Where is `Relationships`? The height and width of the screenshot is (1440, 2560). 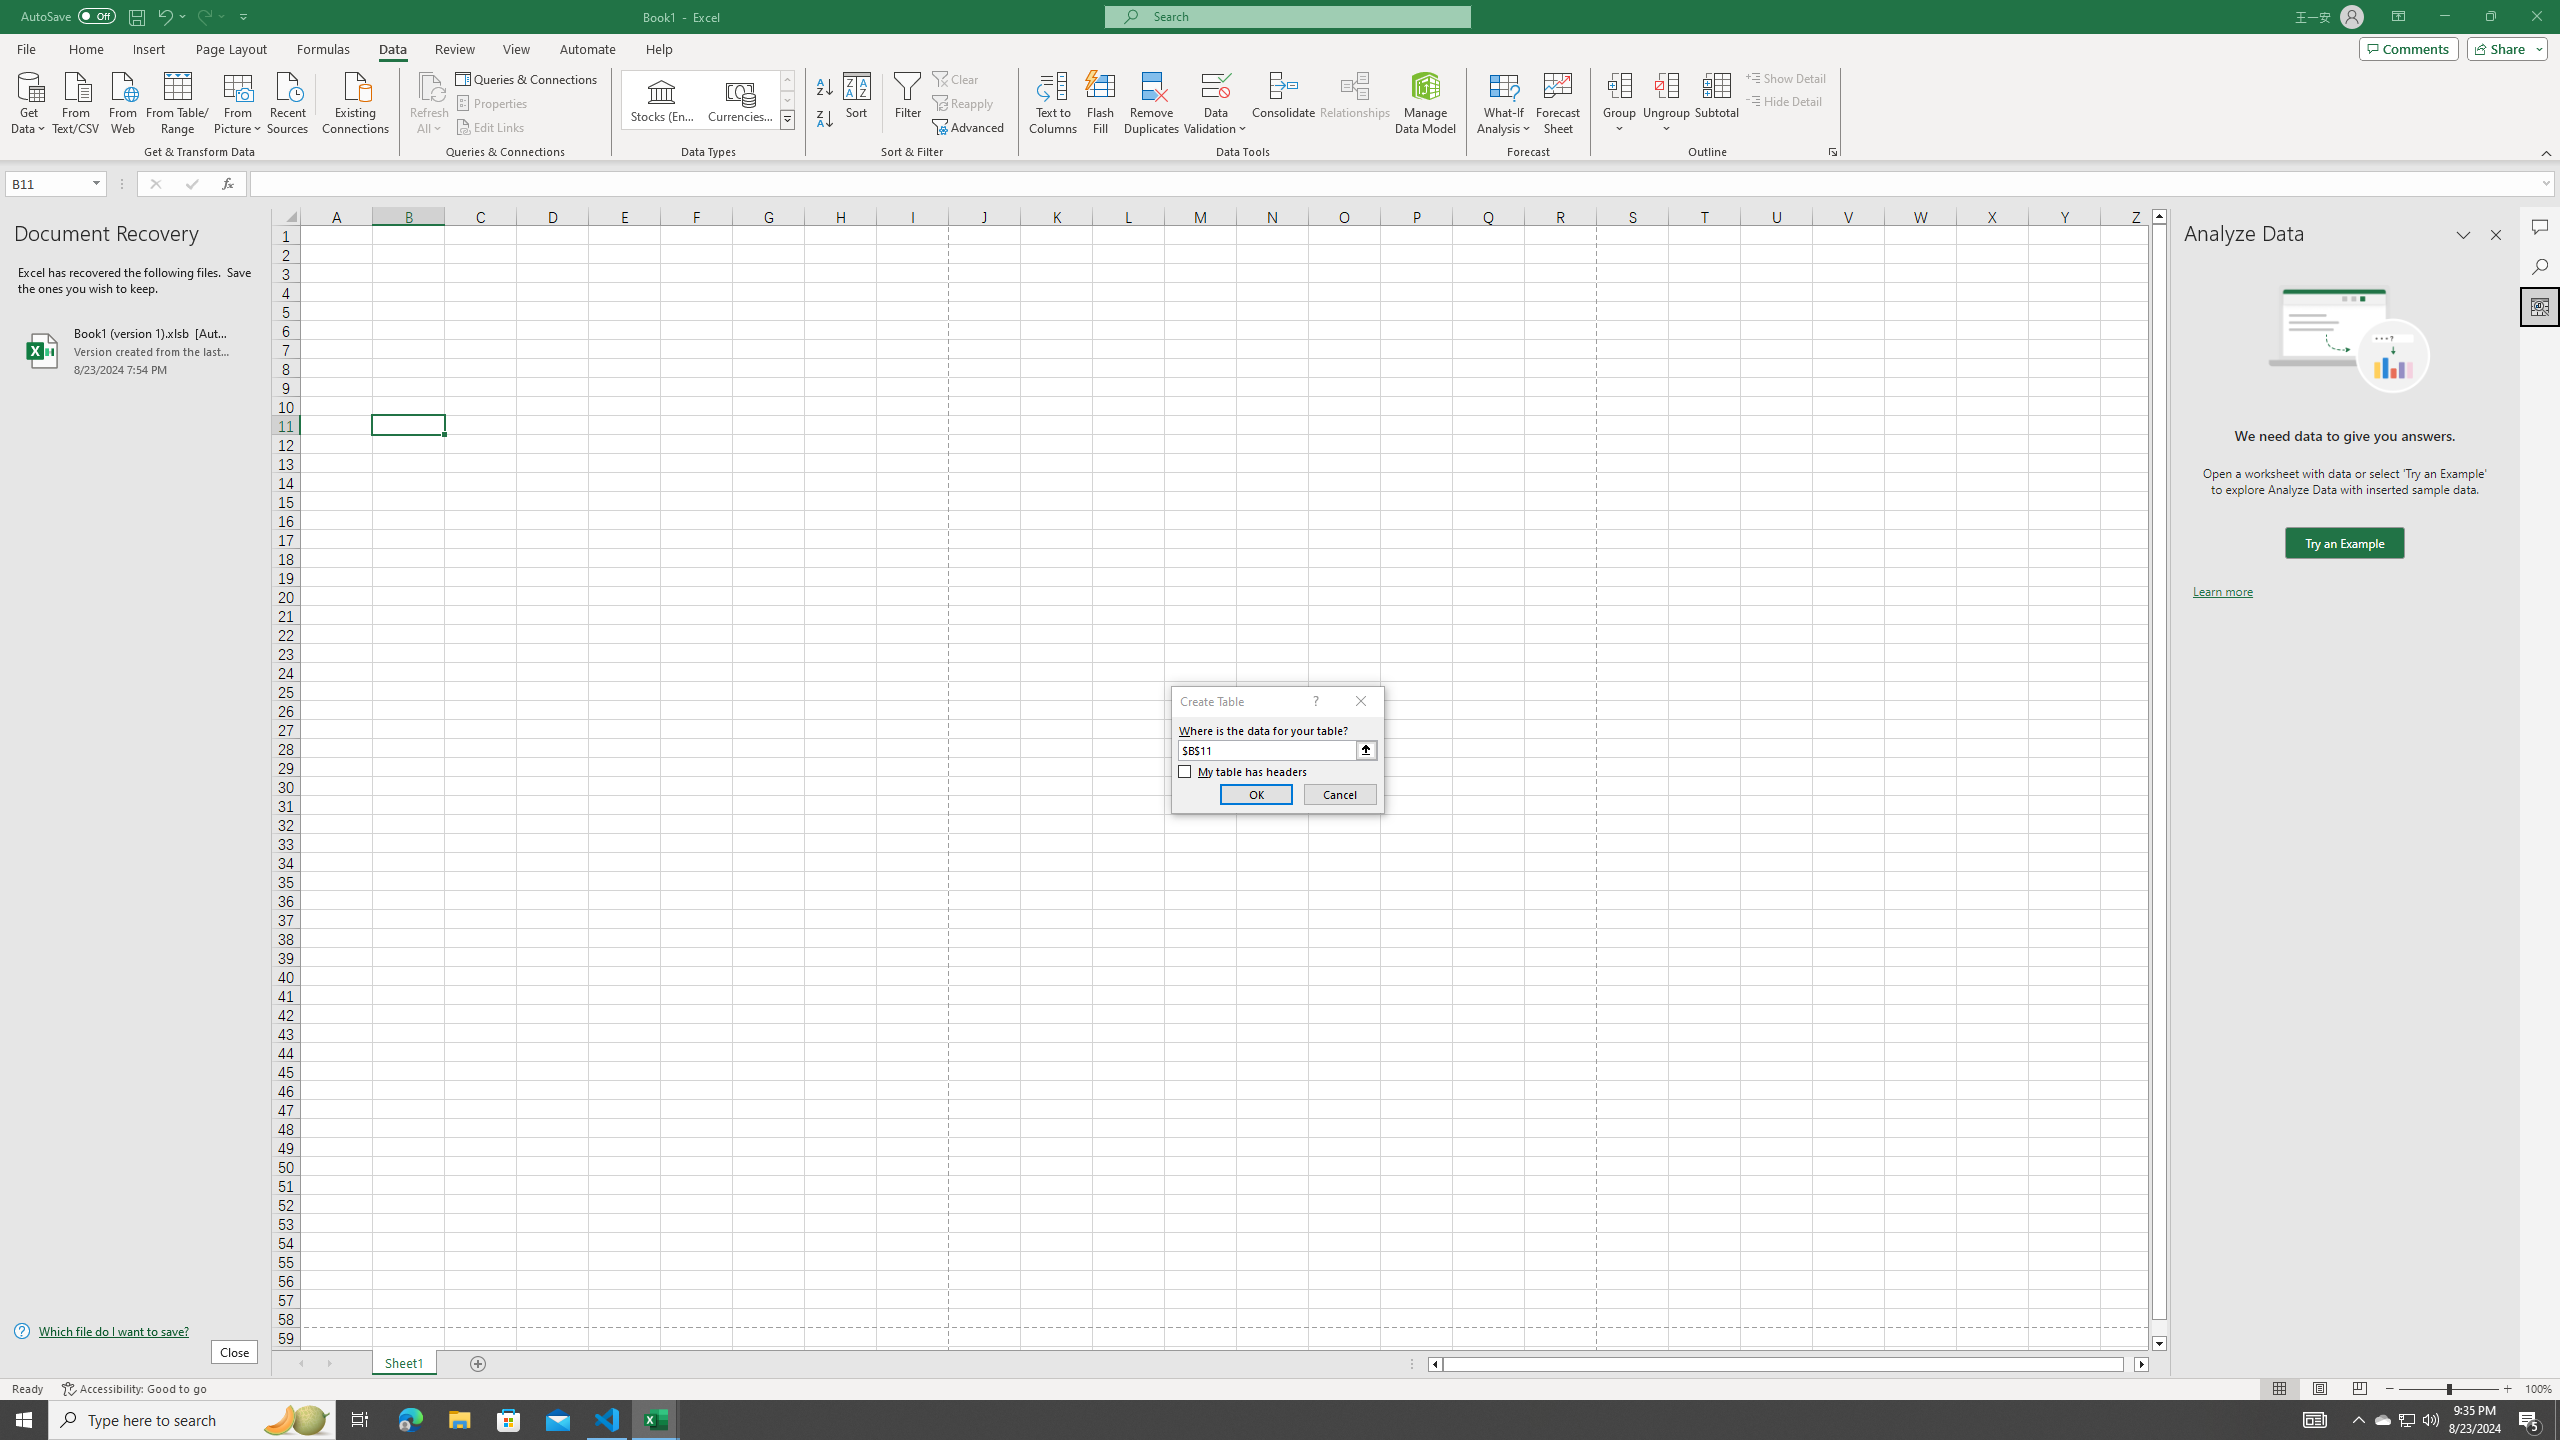
Relationships is located at coordinates (1355, 103).